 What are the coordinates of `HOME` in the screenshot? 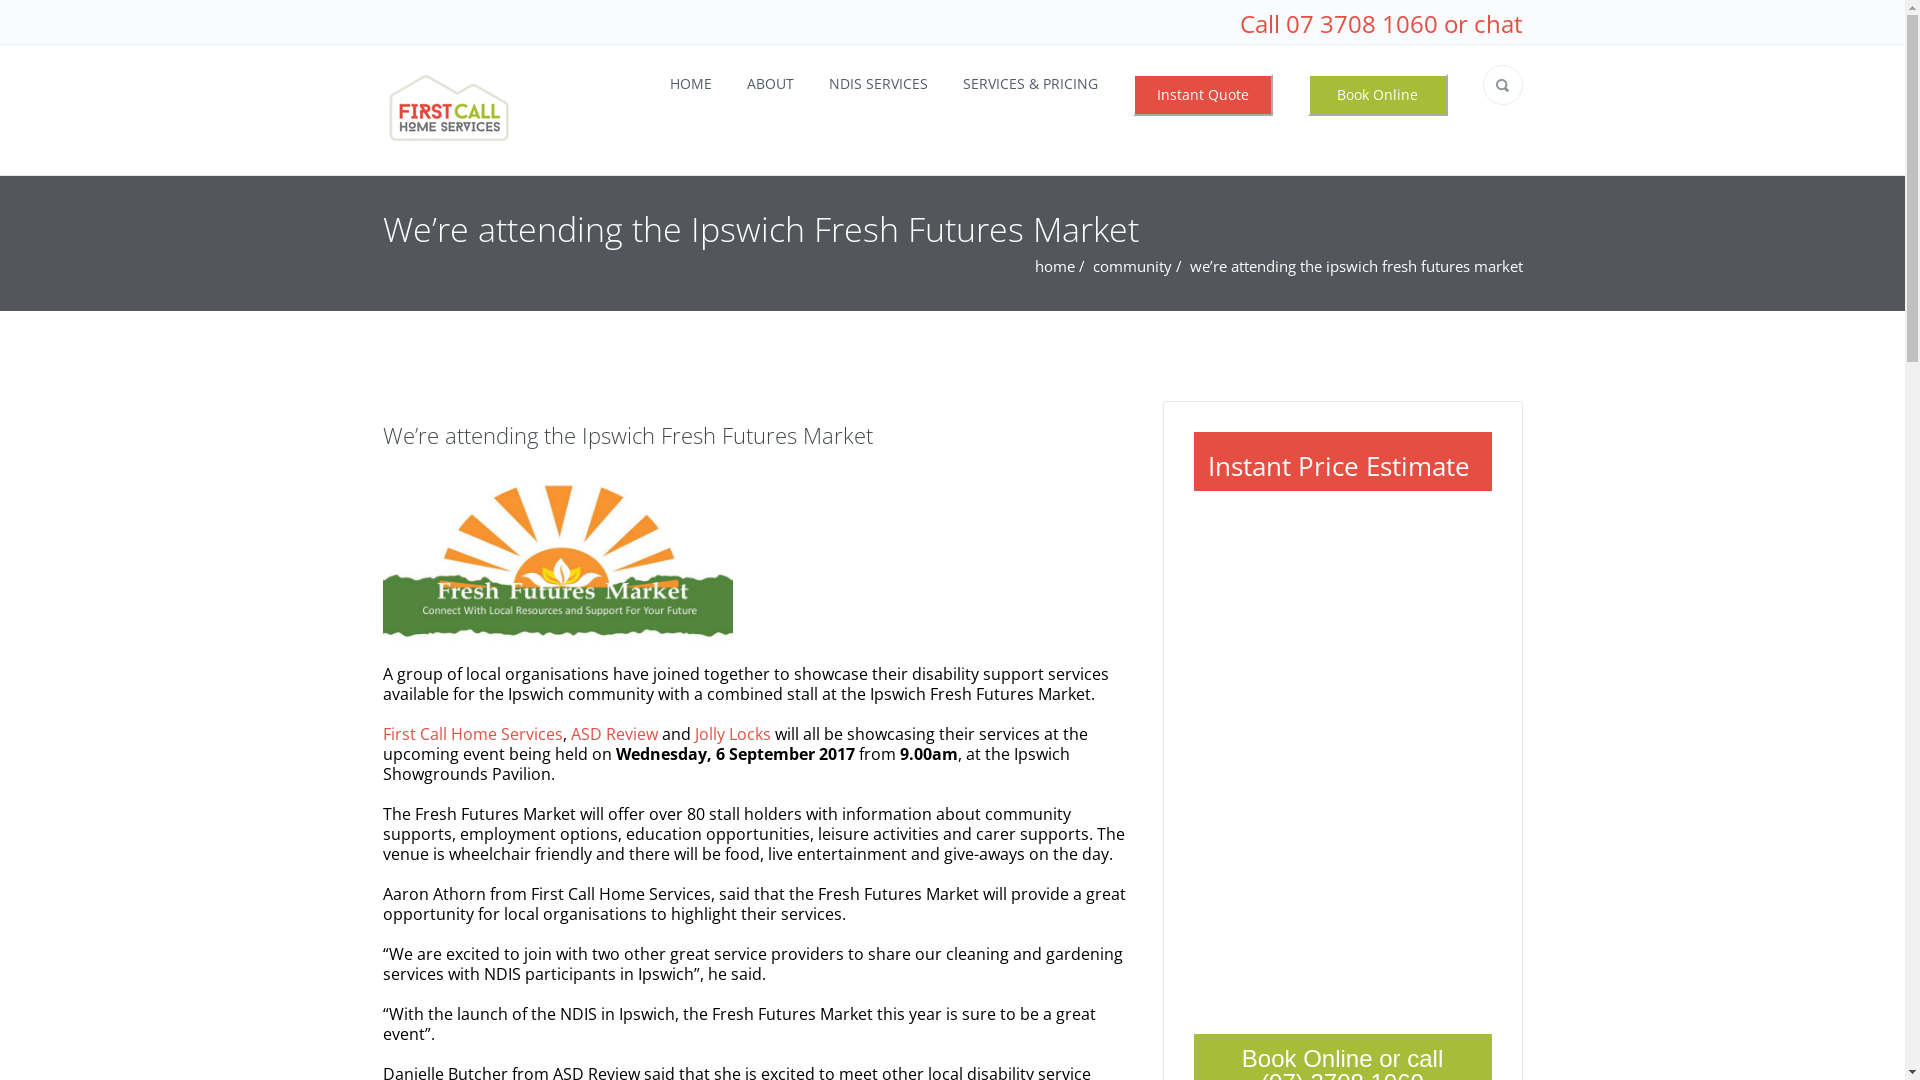 It's located at (691, 84).